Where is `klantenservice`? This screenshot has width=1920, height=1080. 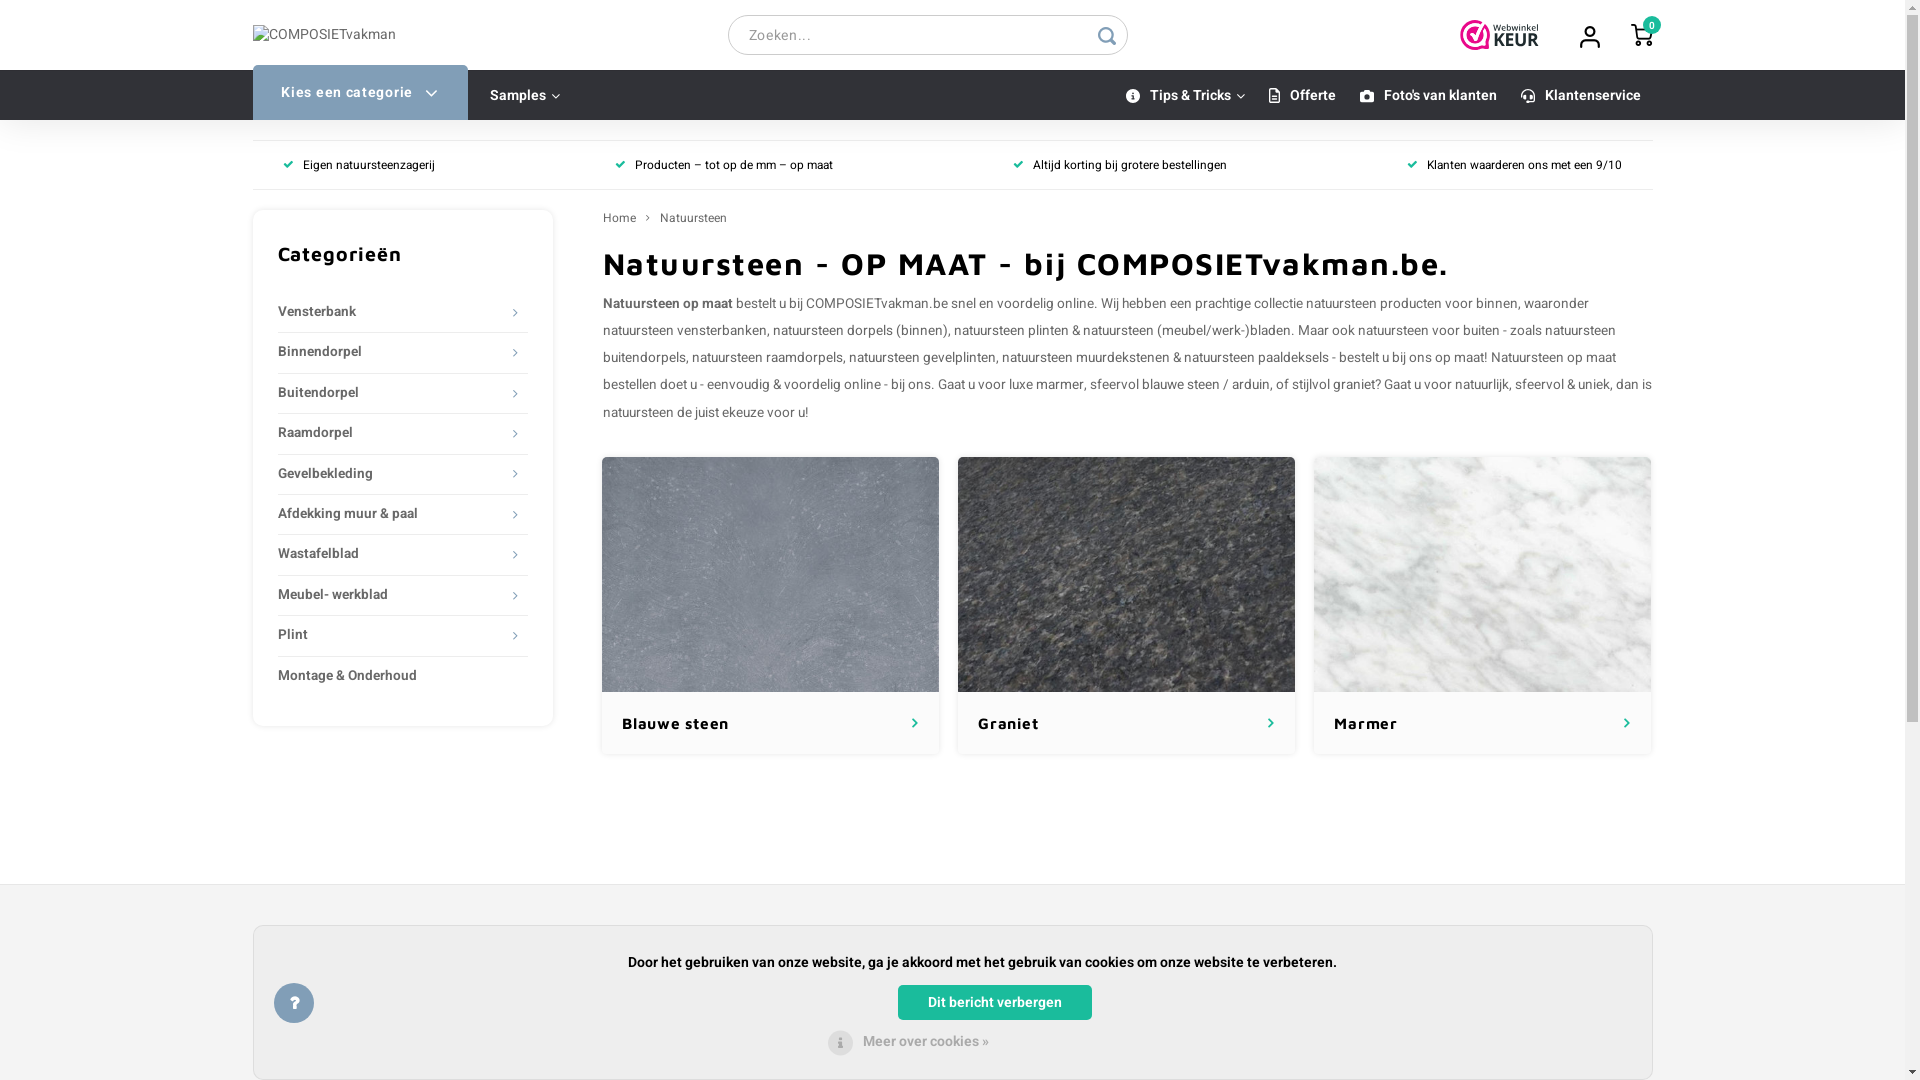 klantenservice is located at coordinates (952, 1010).